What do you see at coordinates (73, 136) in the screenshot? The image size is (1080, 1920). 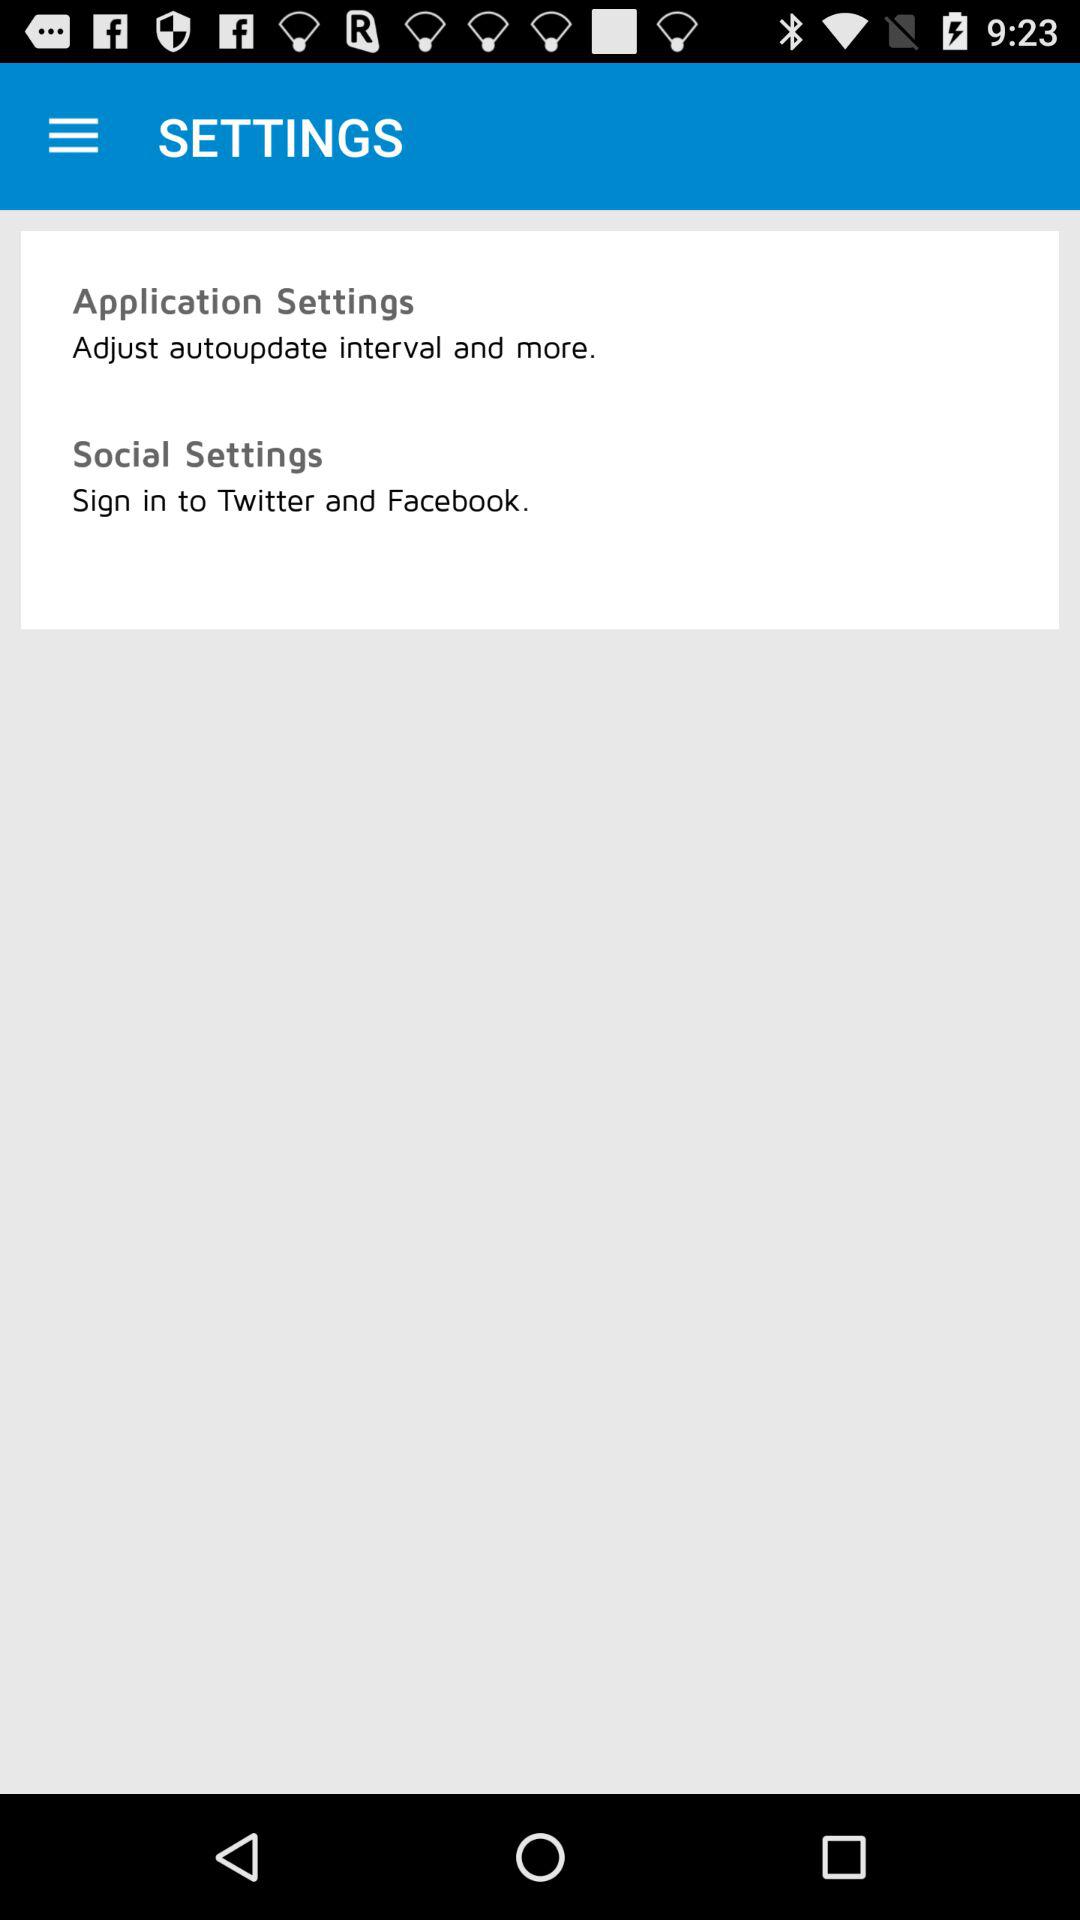 I see `turn on the item above application settings` at bounding box center [73, 136].